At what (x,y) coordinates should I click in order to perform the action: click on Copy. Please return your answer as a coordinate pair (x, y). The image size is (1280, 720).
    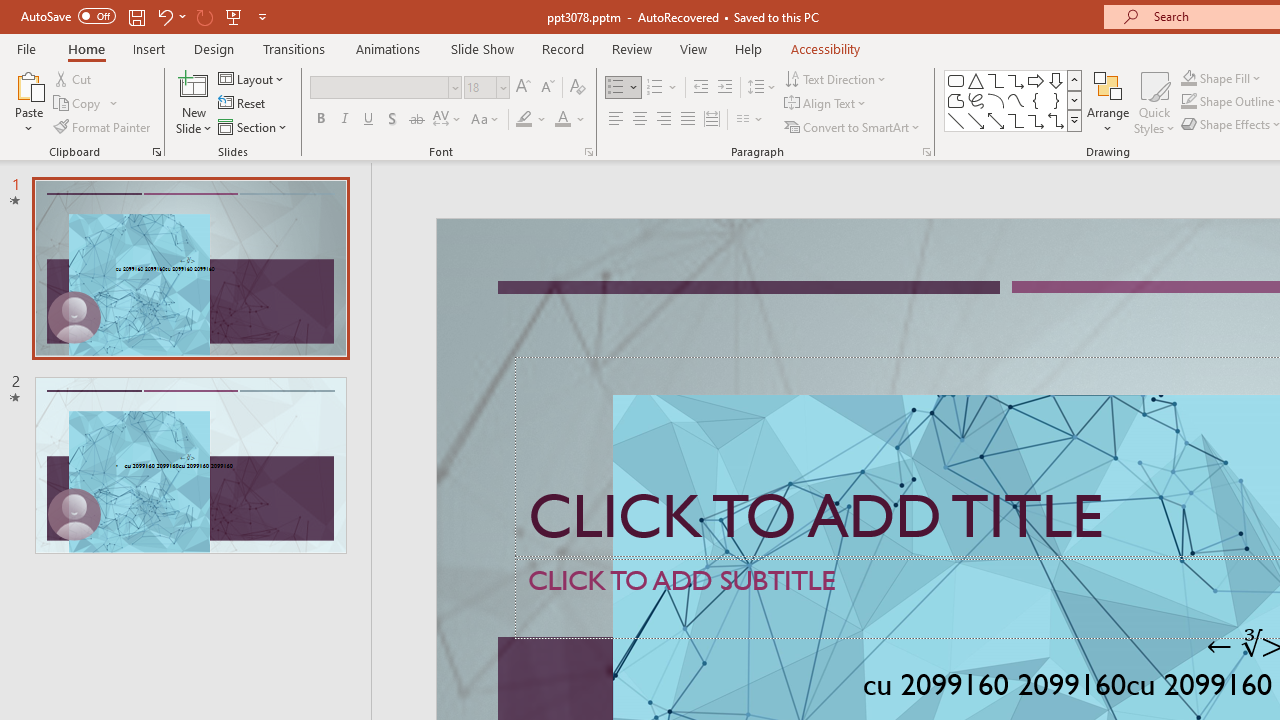
    Looking at the image, I should click on (78, 104).